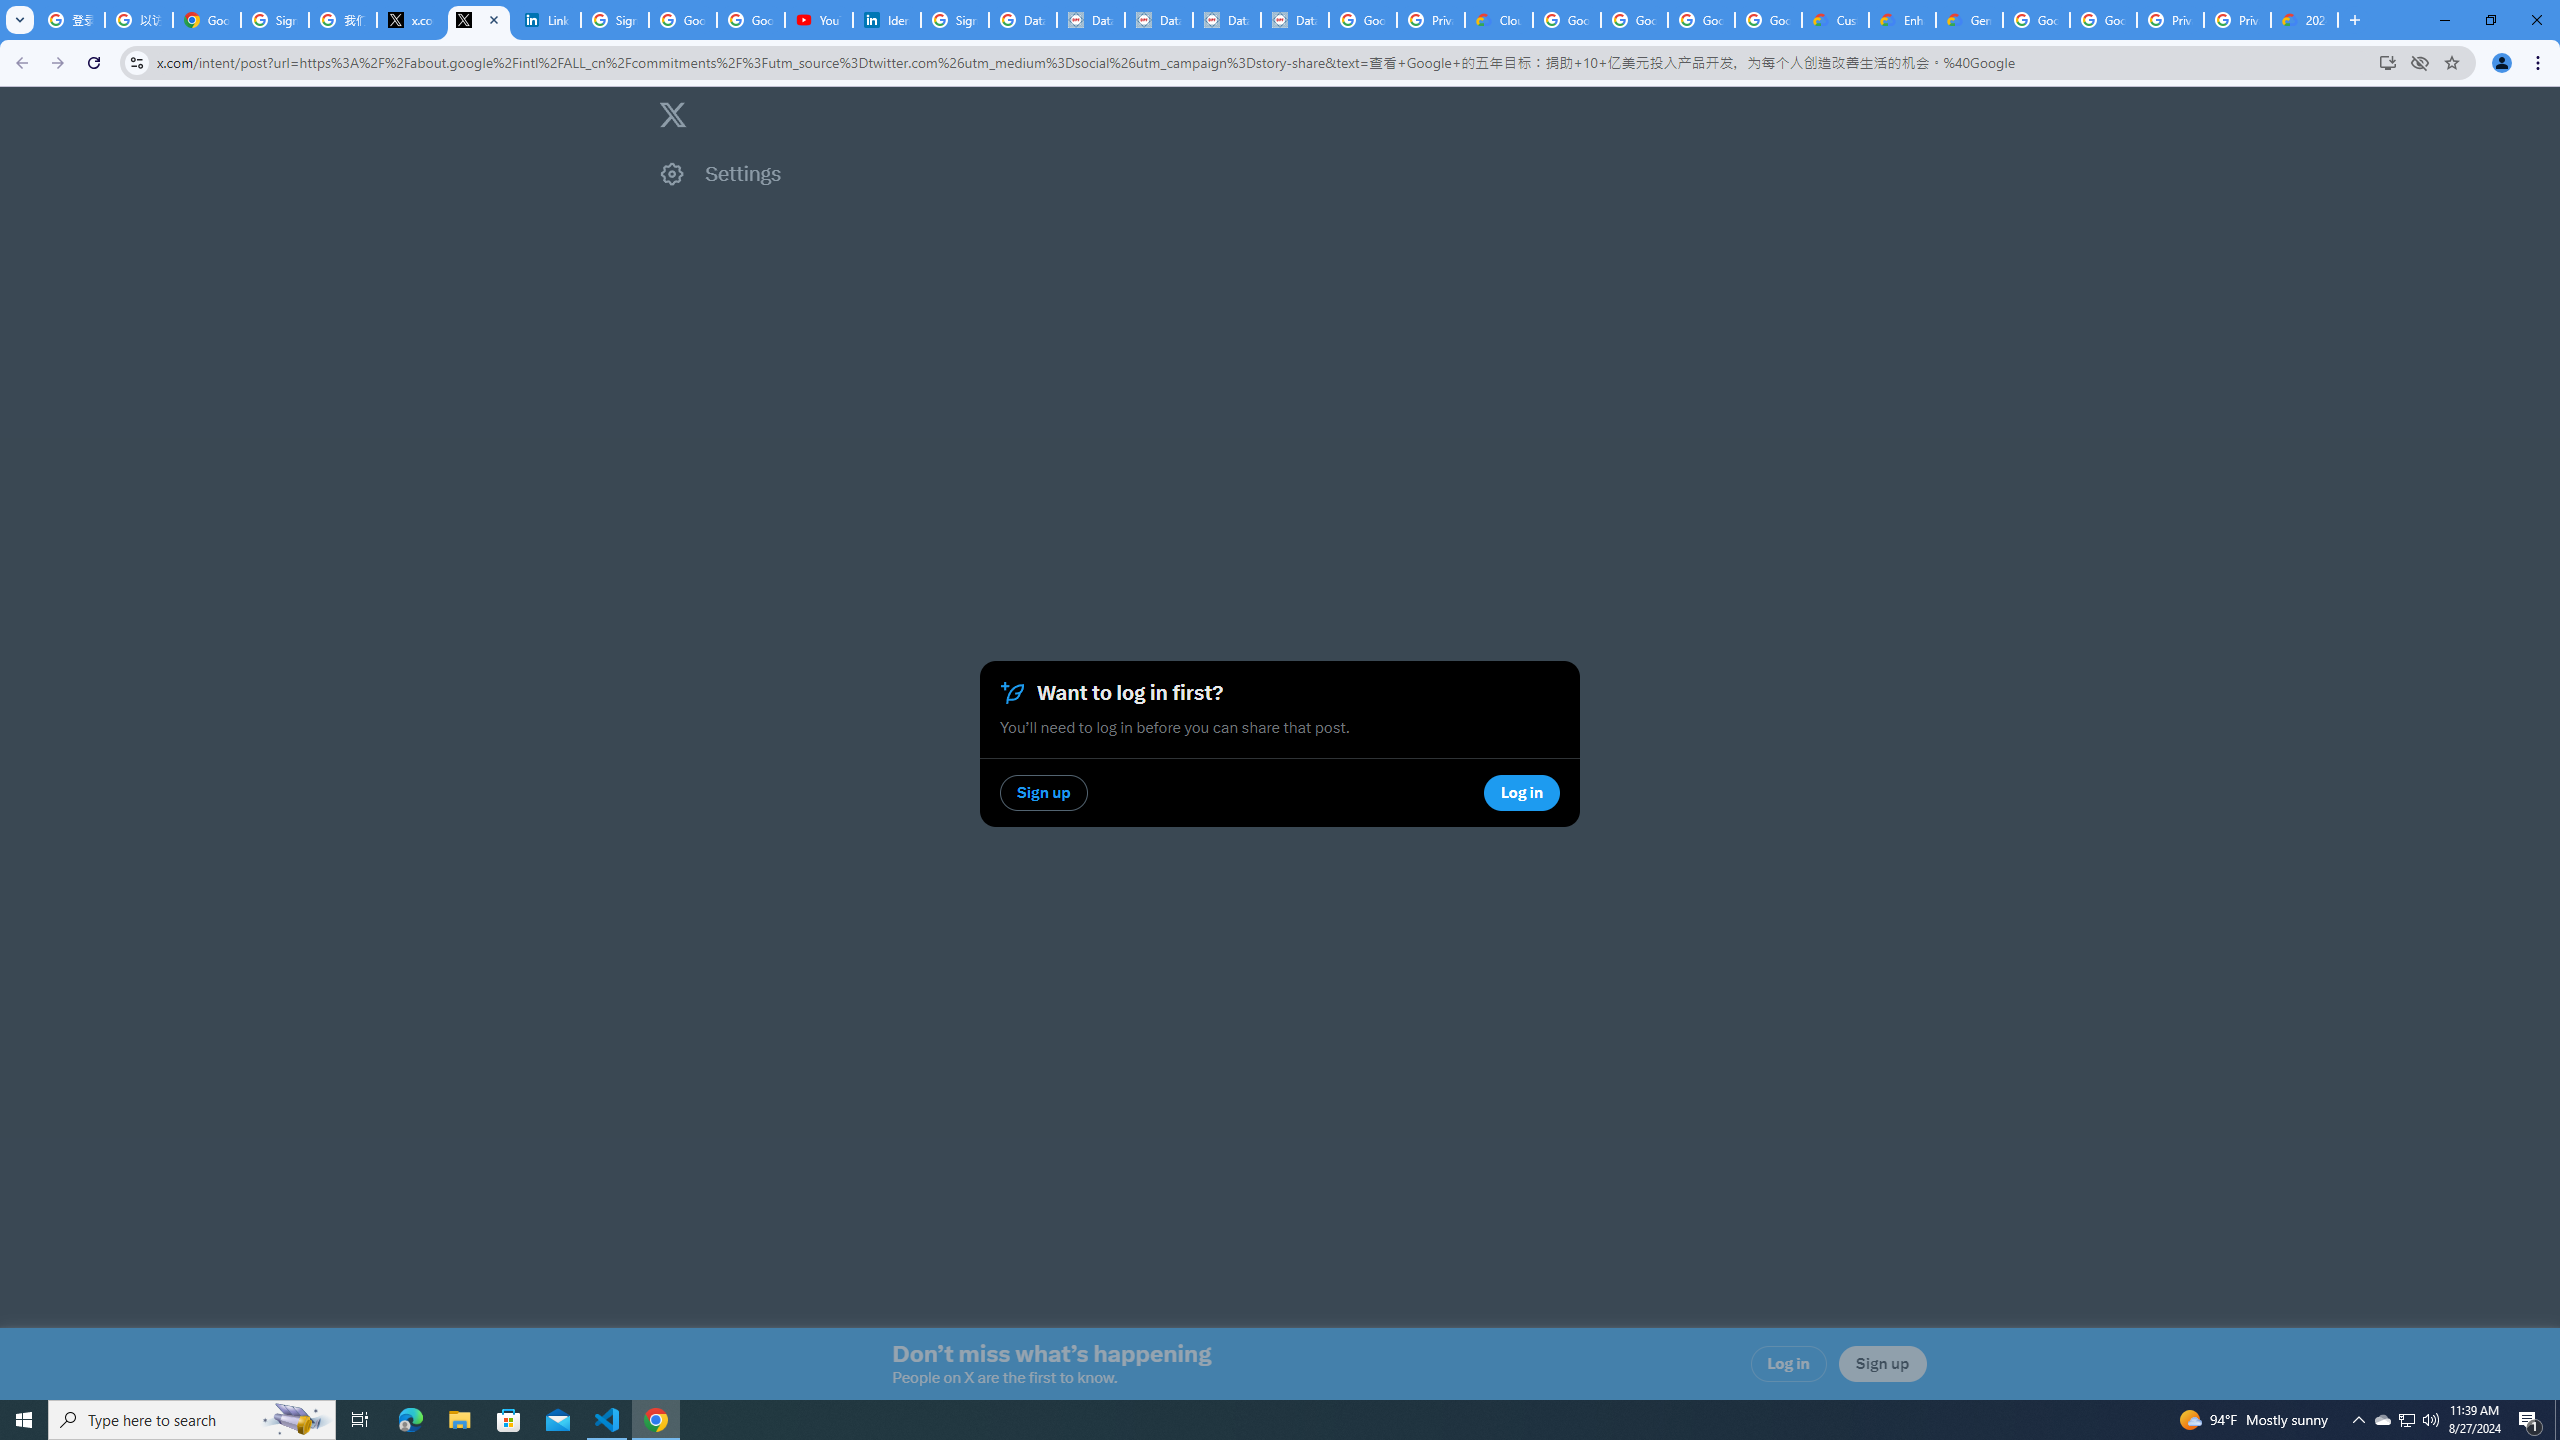 The width and height of the screenshot is (2560, 1440). I want to click on Google Cloud Platform, so click(2102, 20).